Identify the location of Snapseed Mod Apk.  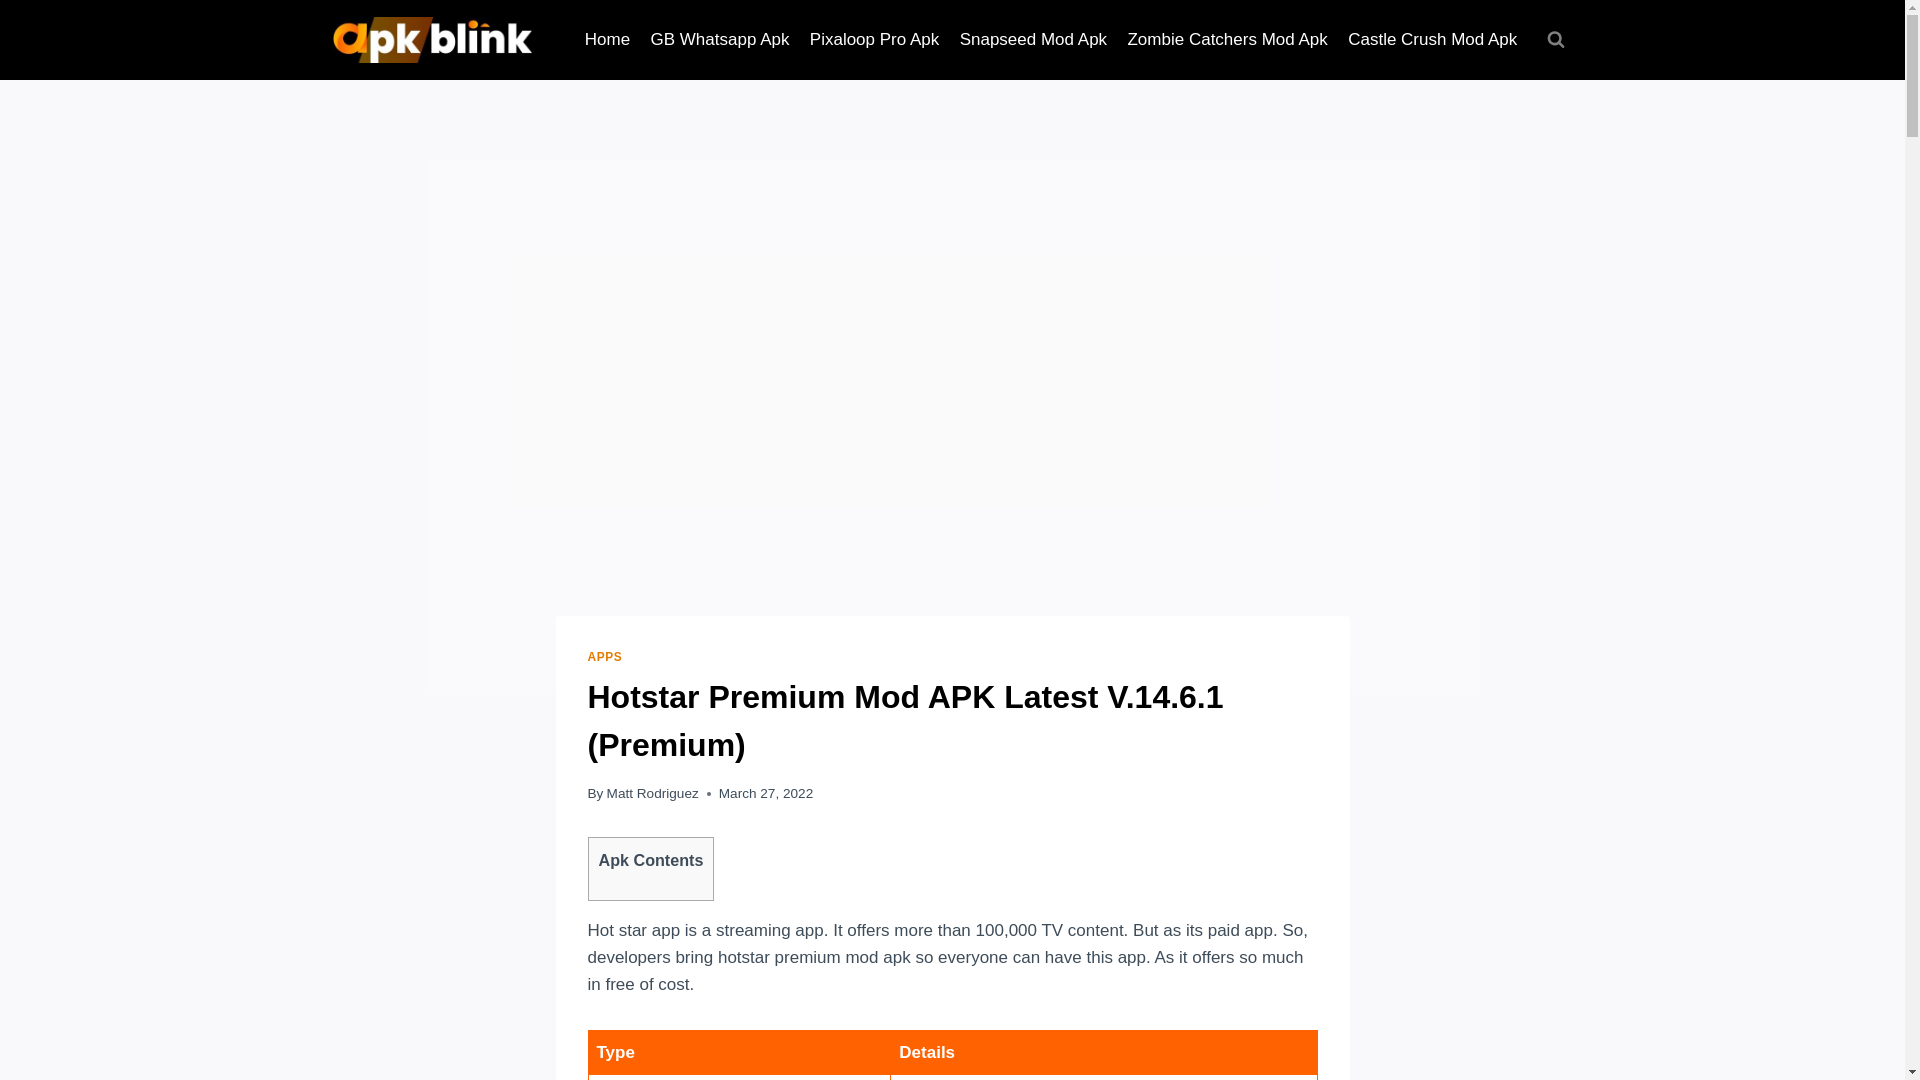
(1032, 40).